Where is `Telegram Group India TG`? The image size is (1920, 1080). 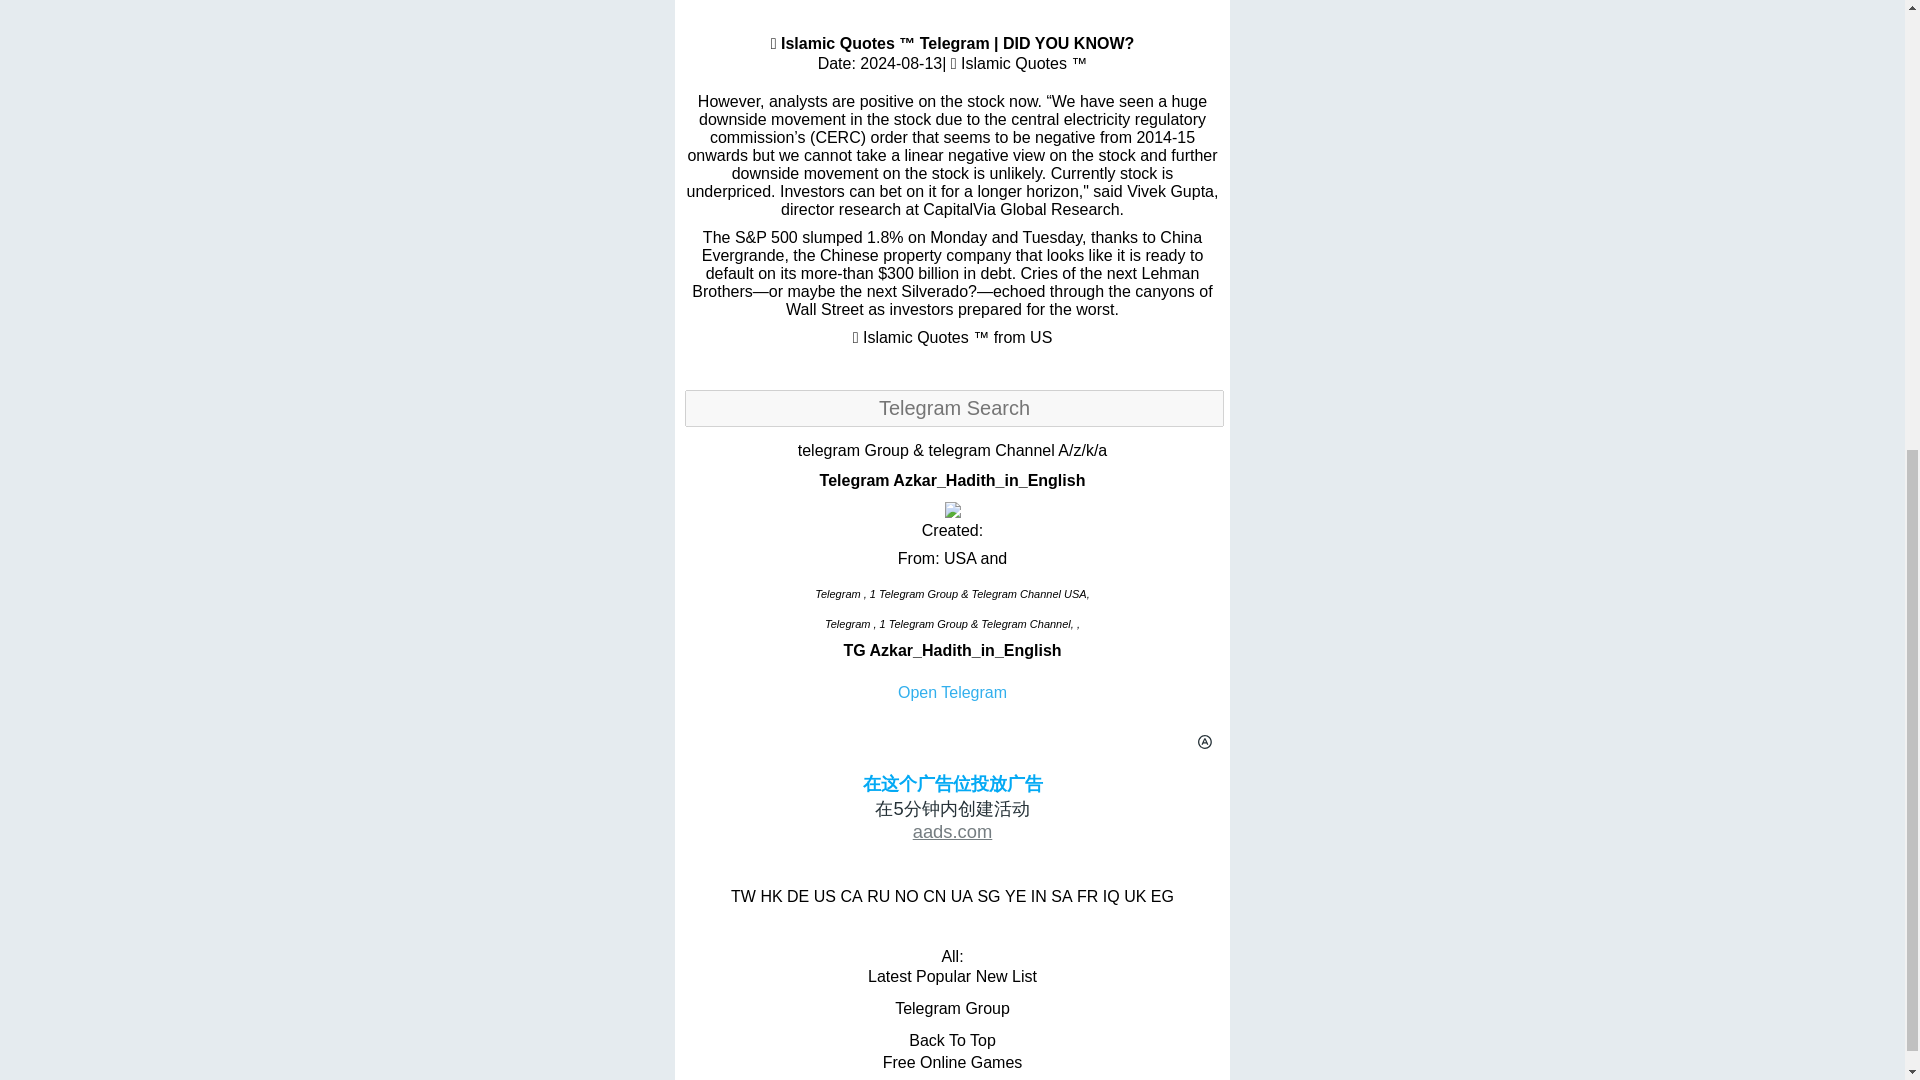 Telegram Group India TG is located at coordinates (1038, 896).